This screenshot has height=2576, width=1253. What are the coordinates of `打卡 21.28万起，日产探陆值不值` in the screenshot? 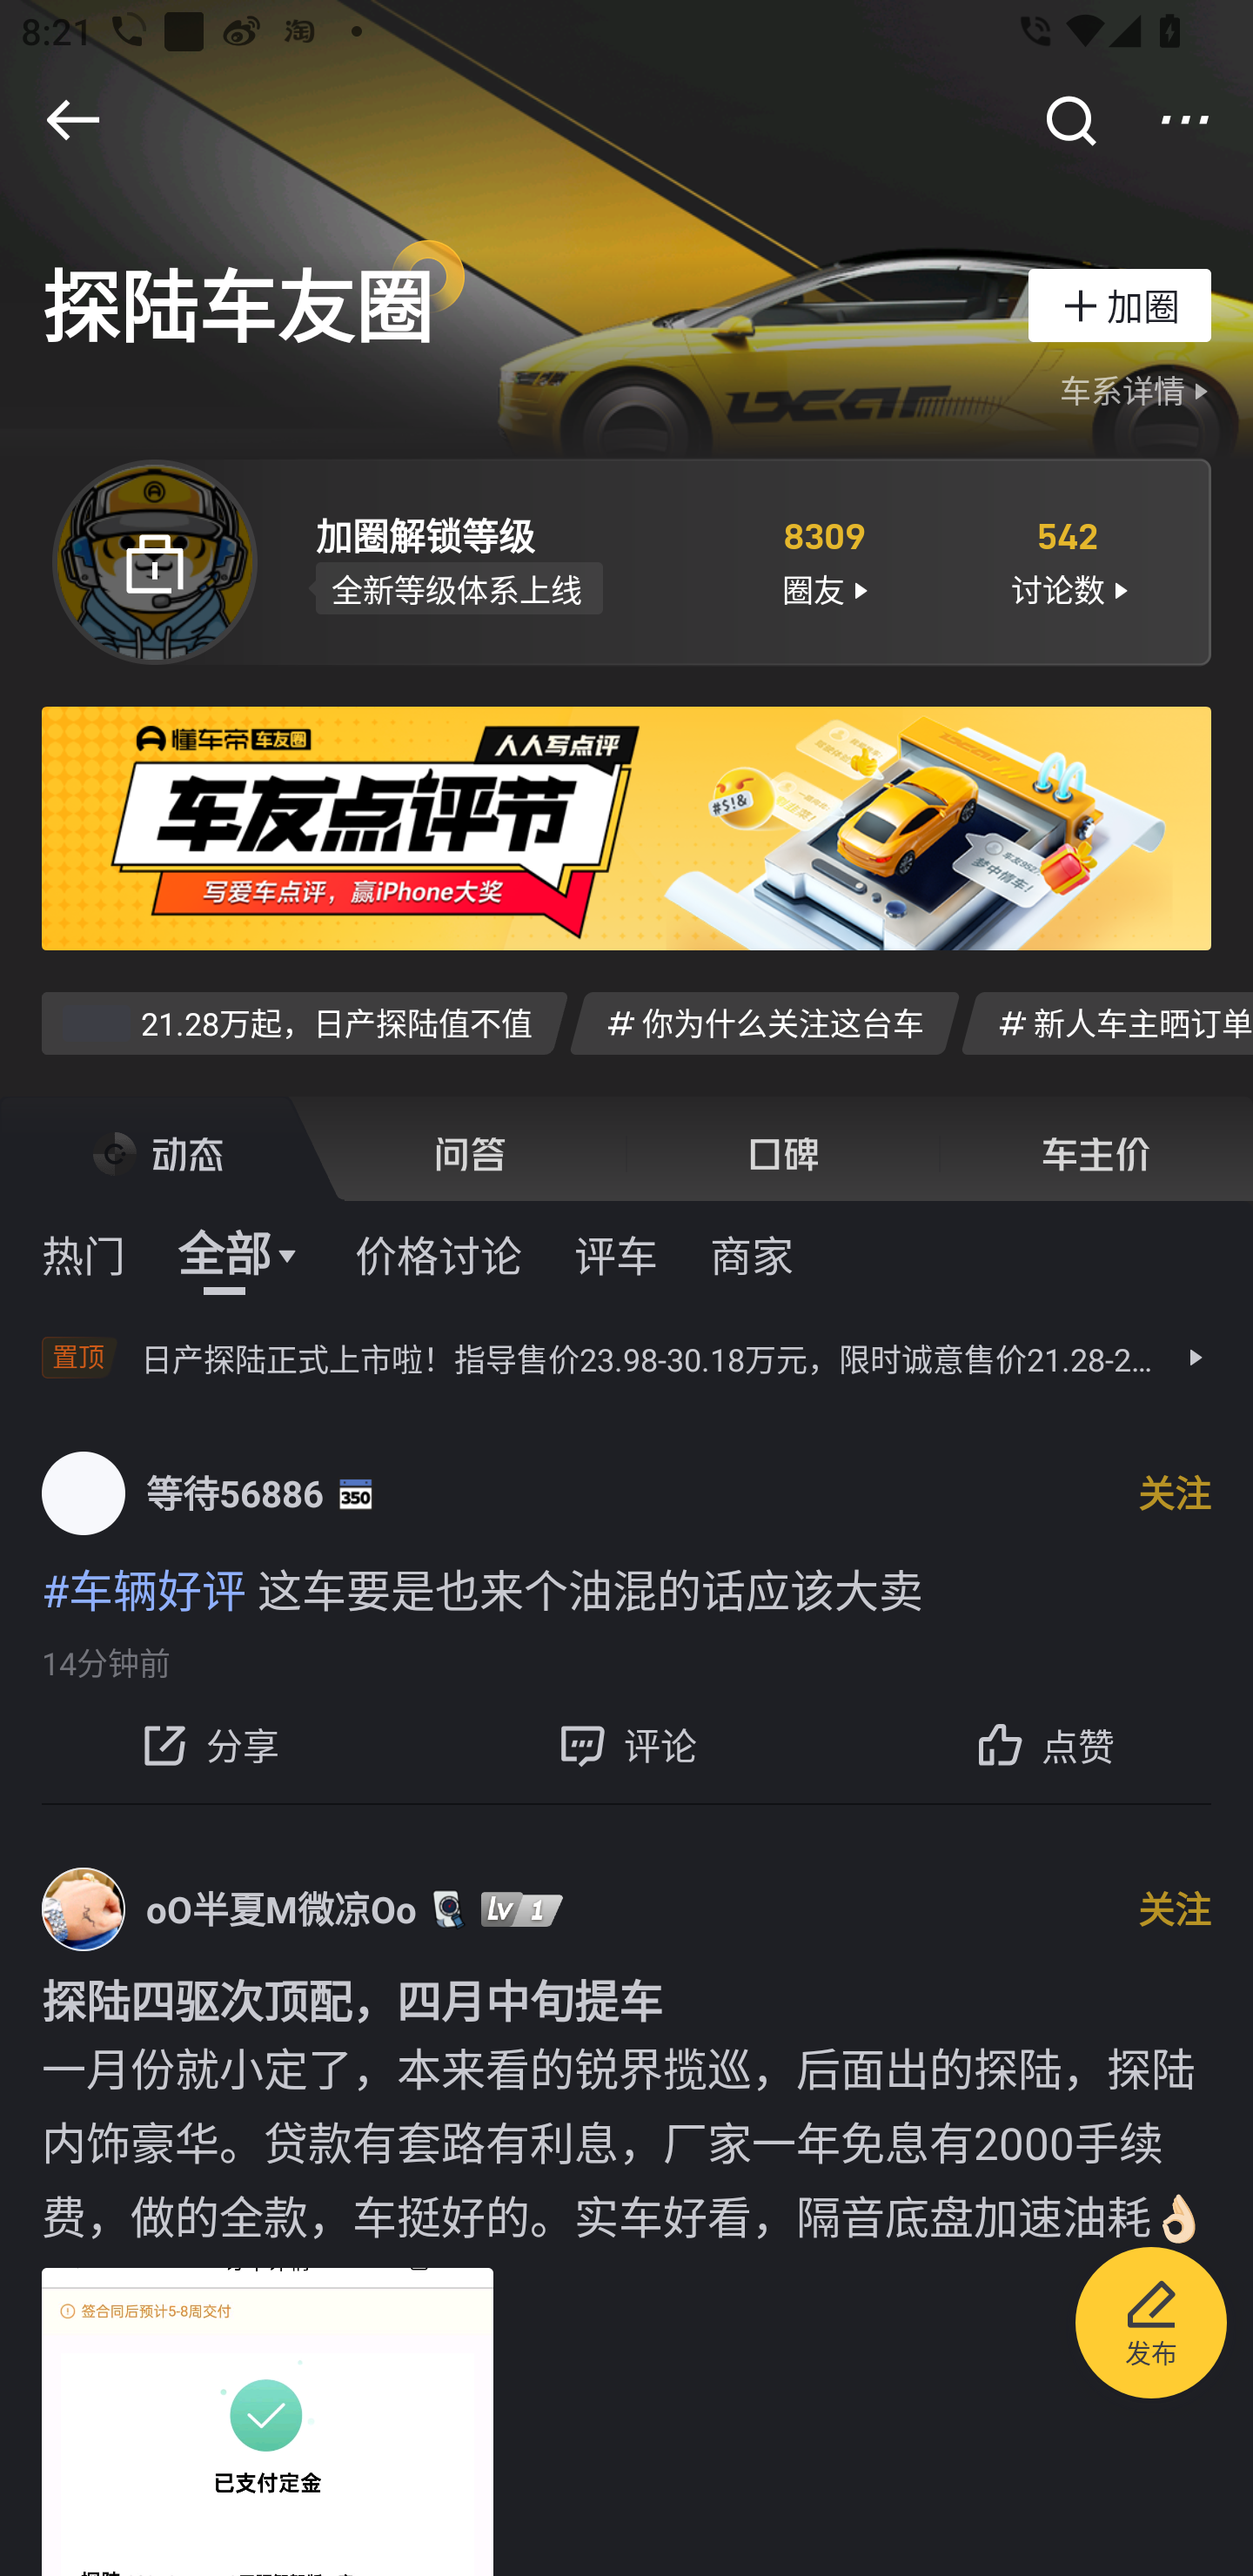 It's located at (305, 1022).